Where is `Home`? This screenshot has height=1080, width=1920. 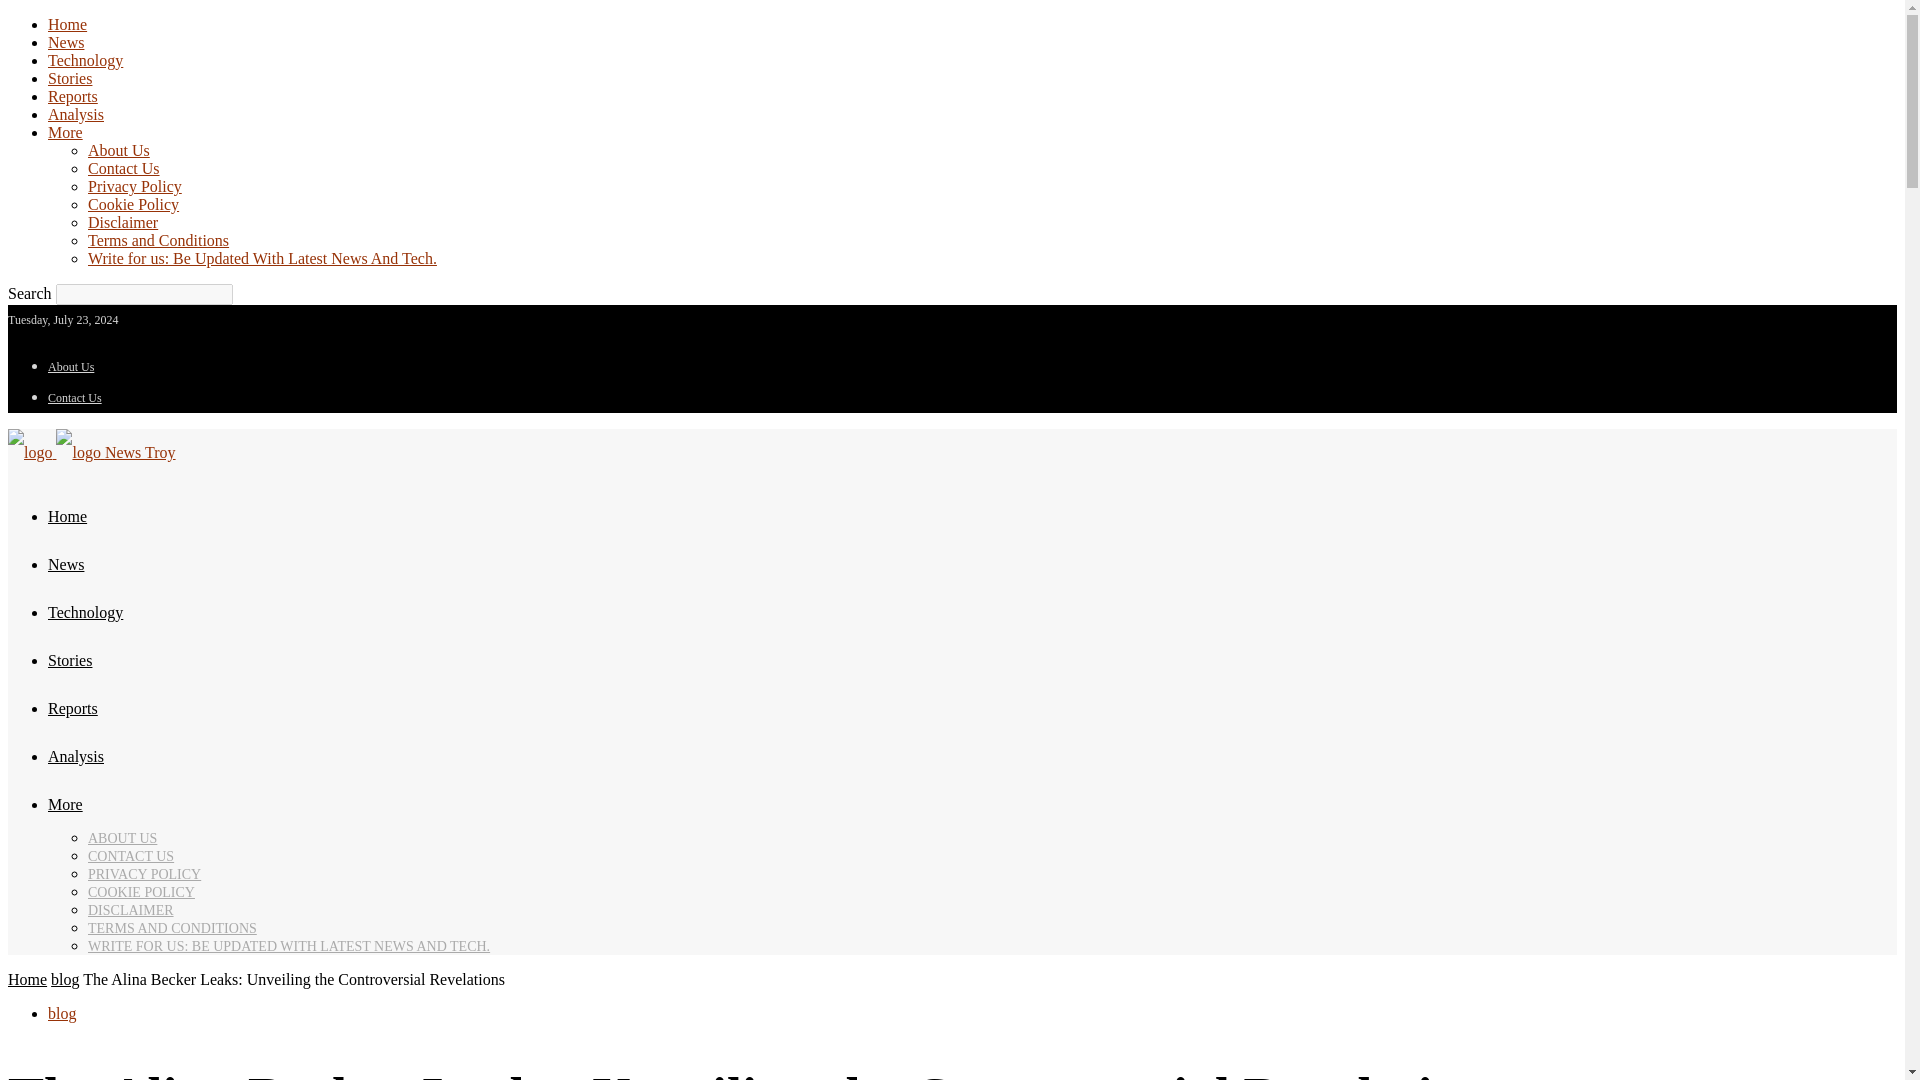 Home is located at coordinates (67, 24).